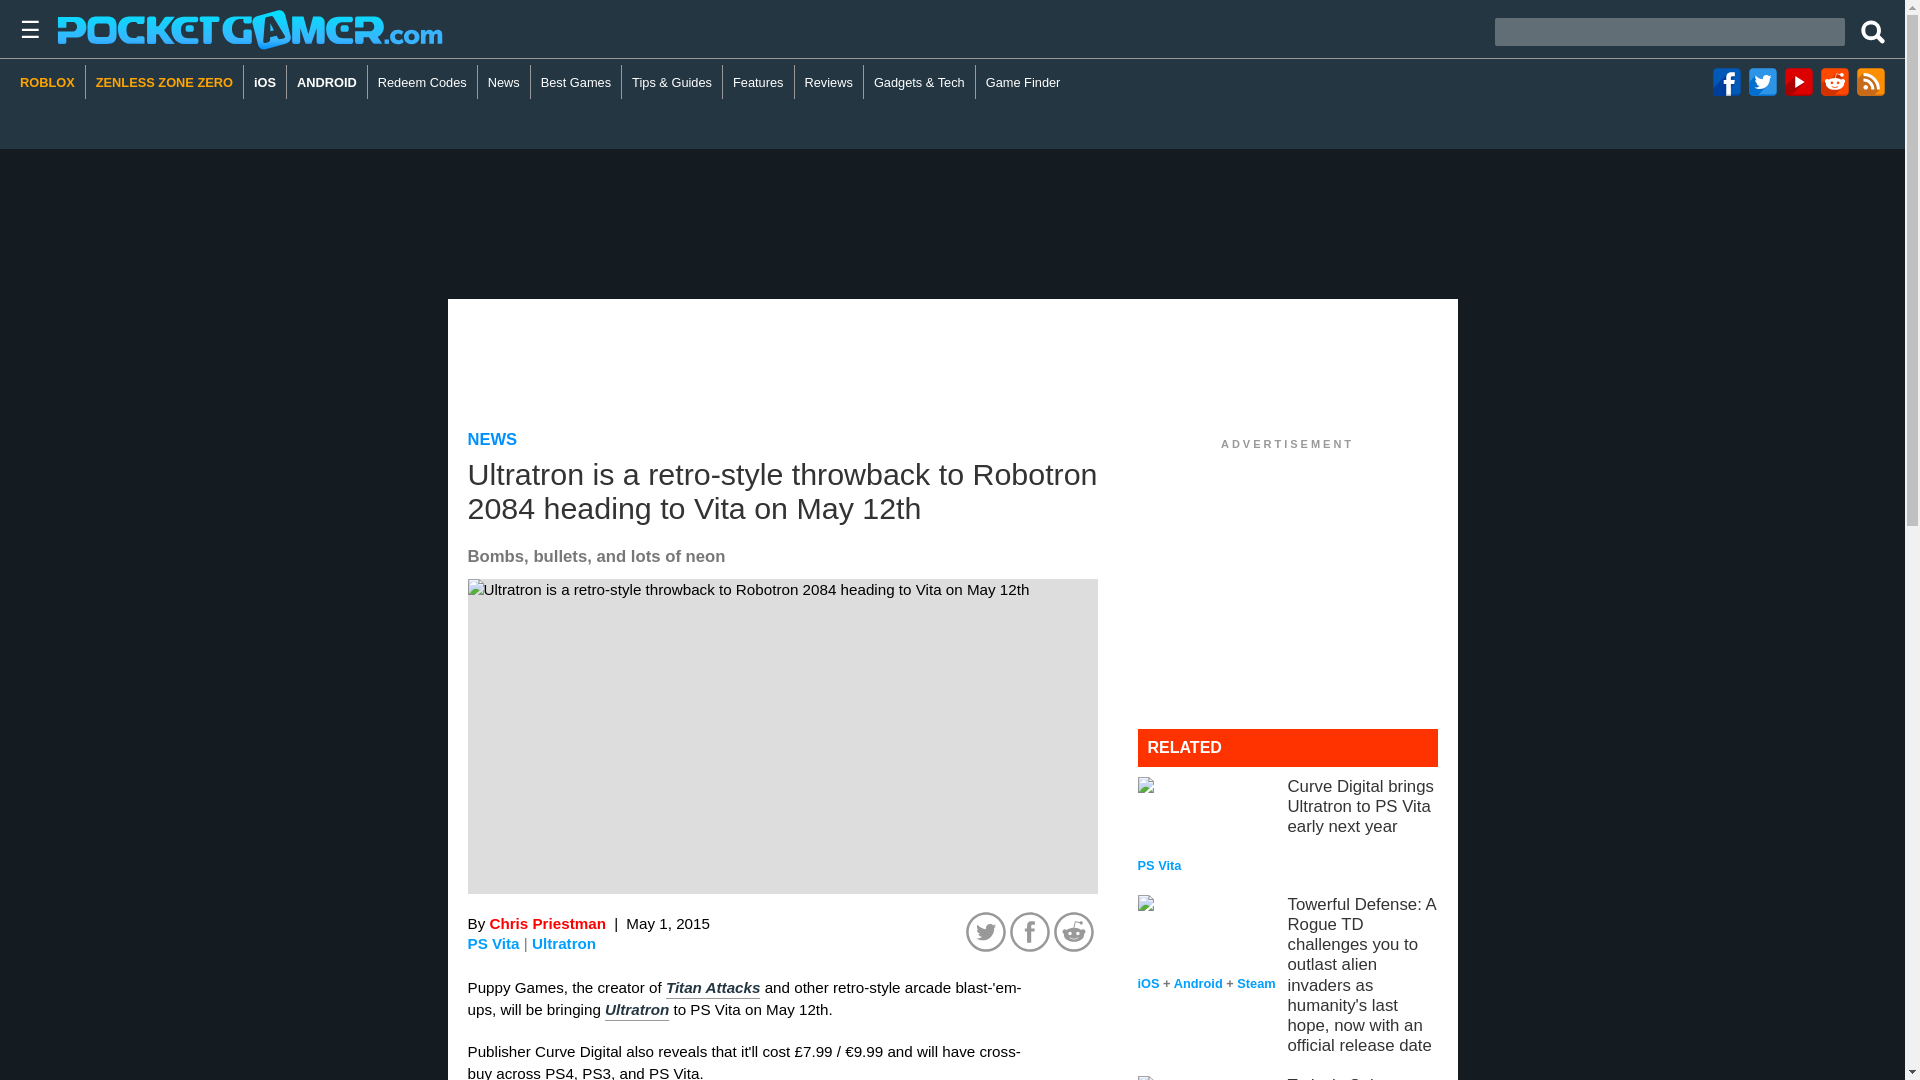 This screenshot has height=1080, width=1920. What do you see at coordinates (546, 923) in the screenshot?
I see `Chris Priestman` at bounding box center [546, 923].